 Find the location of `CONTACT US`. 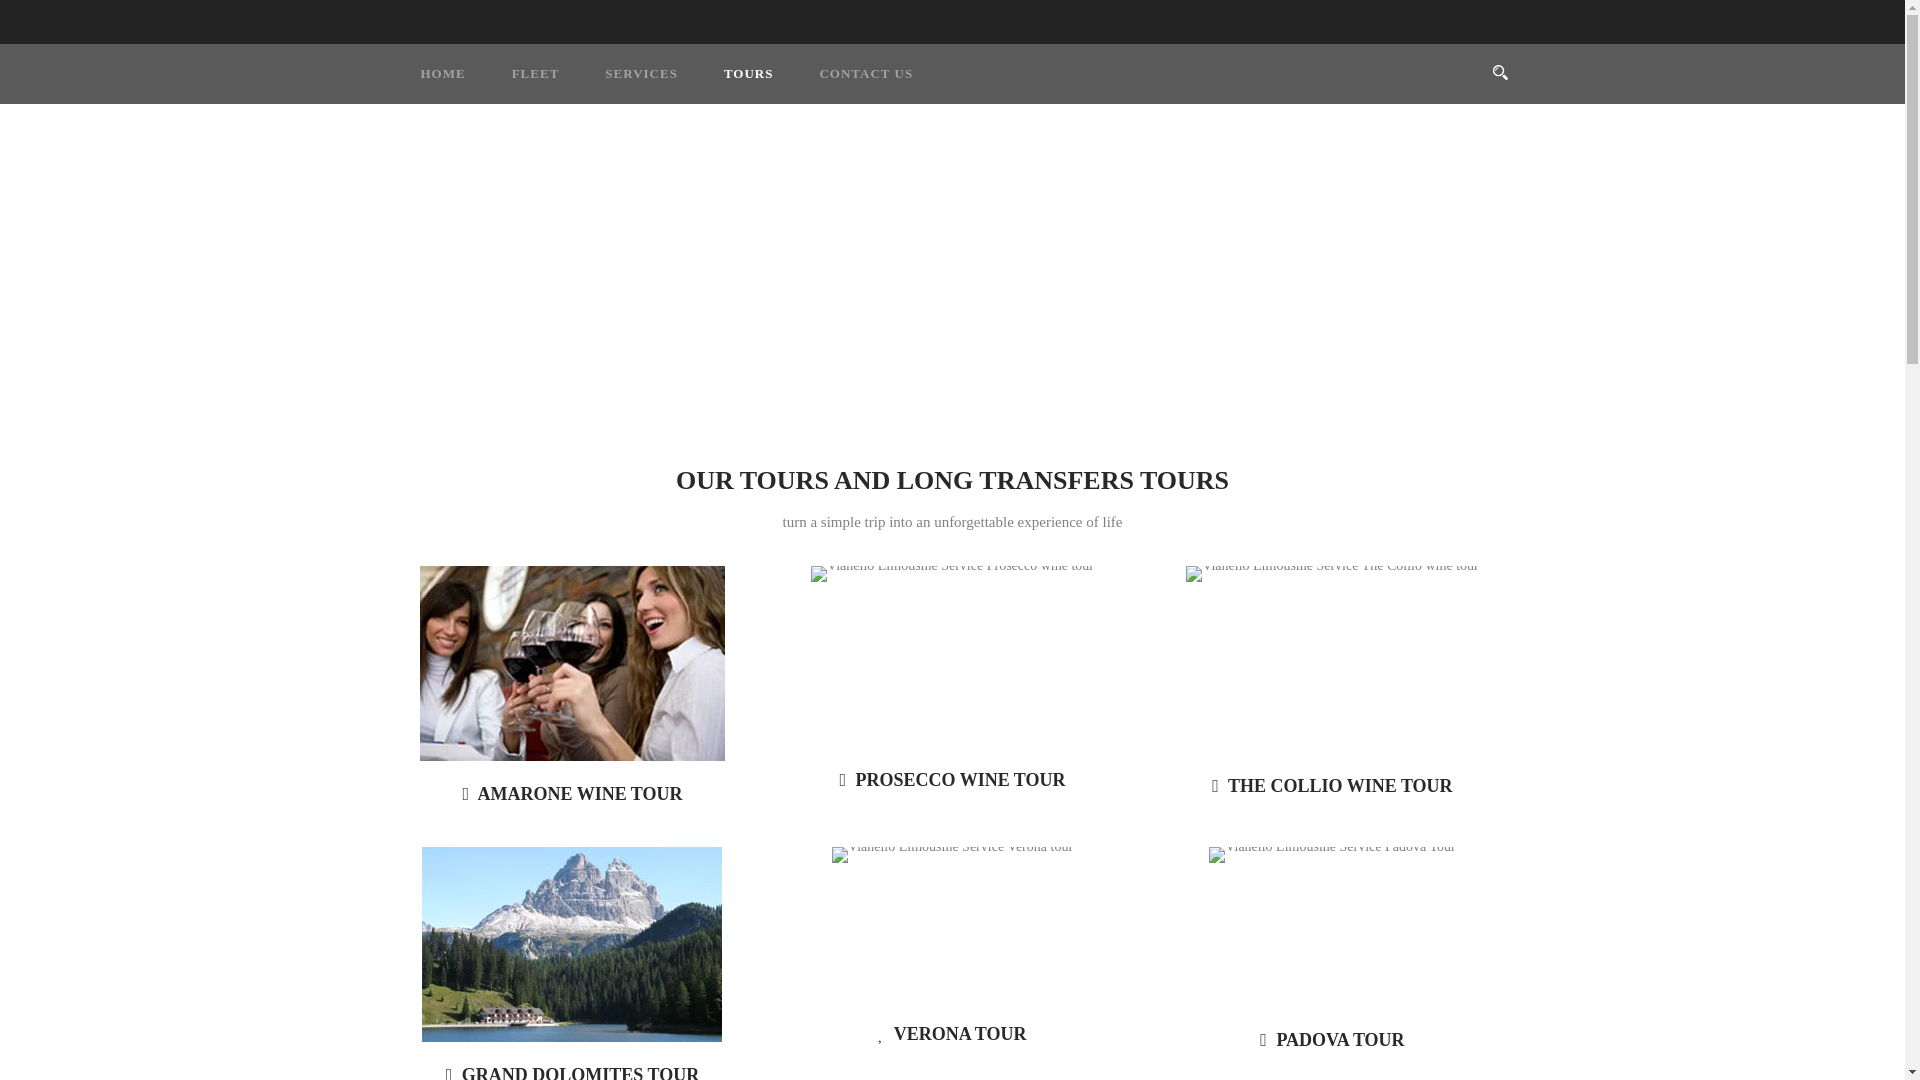

CONTACT US is located at coordinates (843, 82).